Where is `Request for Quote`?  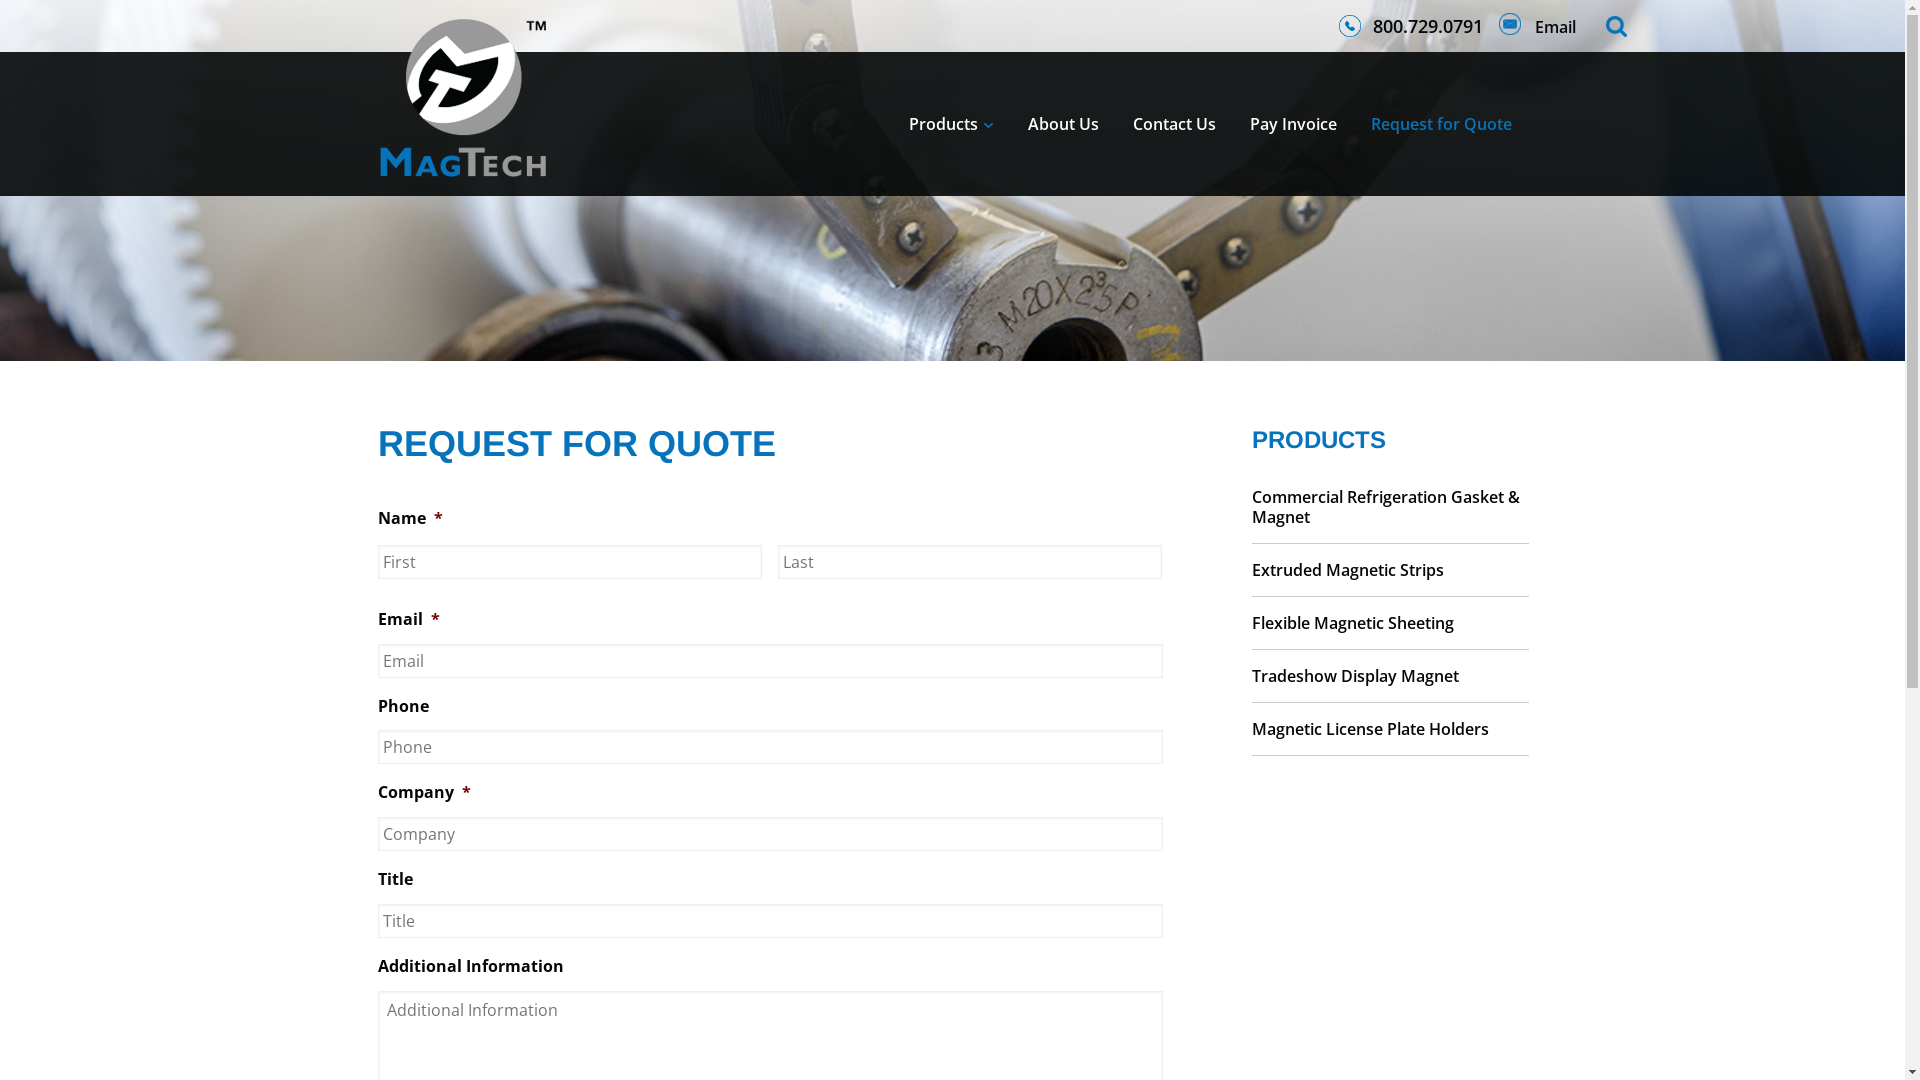 Request for Quote is located at coordinates (1442, 124).